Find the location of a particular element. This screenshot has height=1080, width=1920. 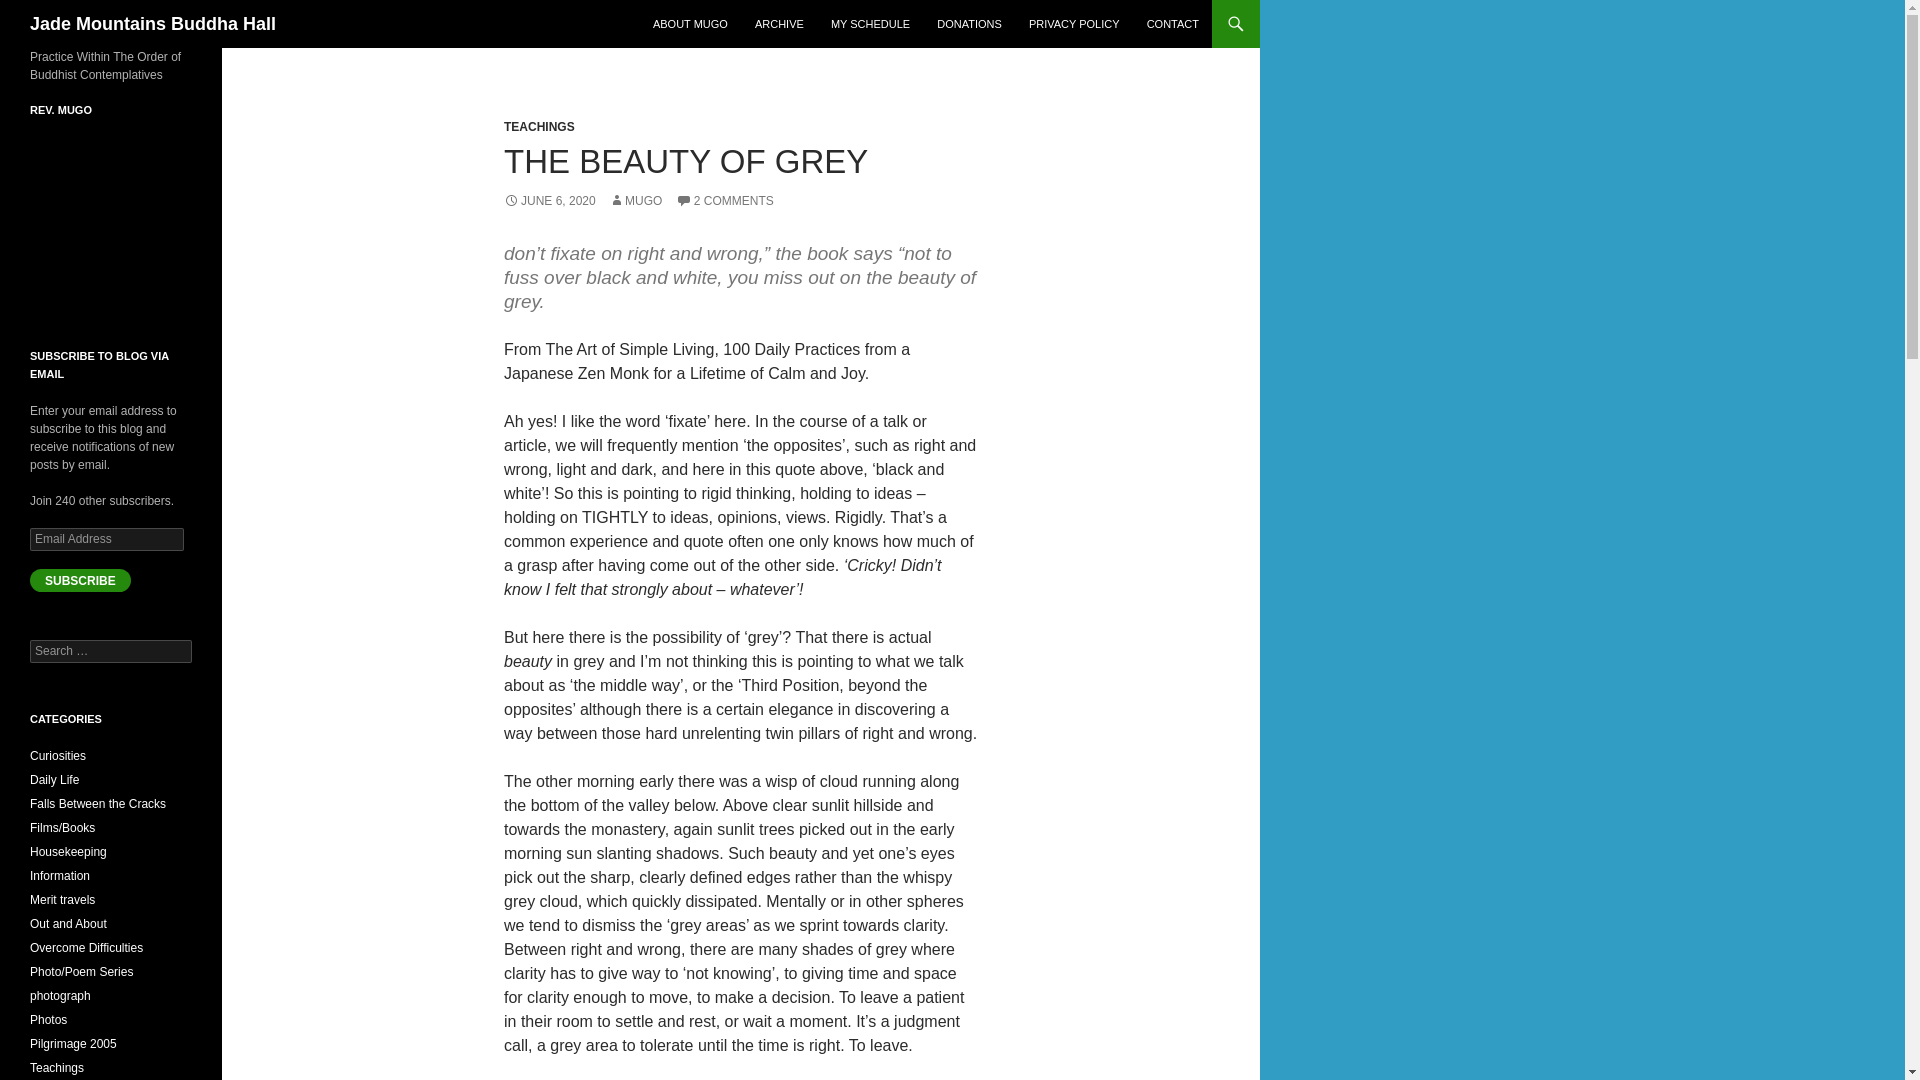

ABOUT MUGO is located at coordinates (690, 24).